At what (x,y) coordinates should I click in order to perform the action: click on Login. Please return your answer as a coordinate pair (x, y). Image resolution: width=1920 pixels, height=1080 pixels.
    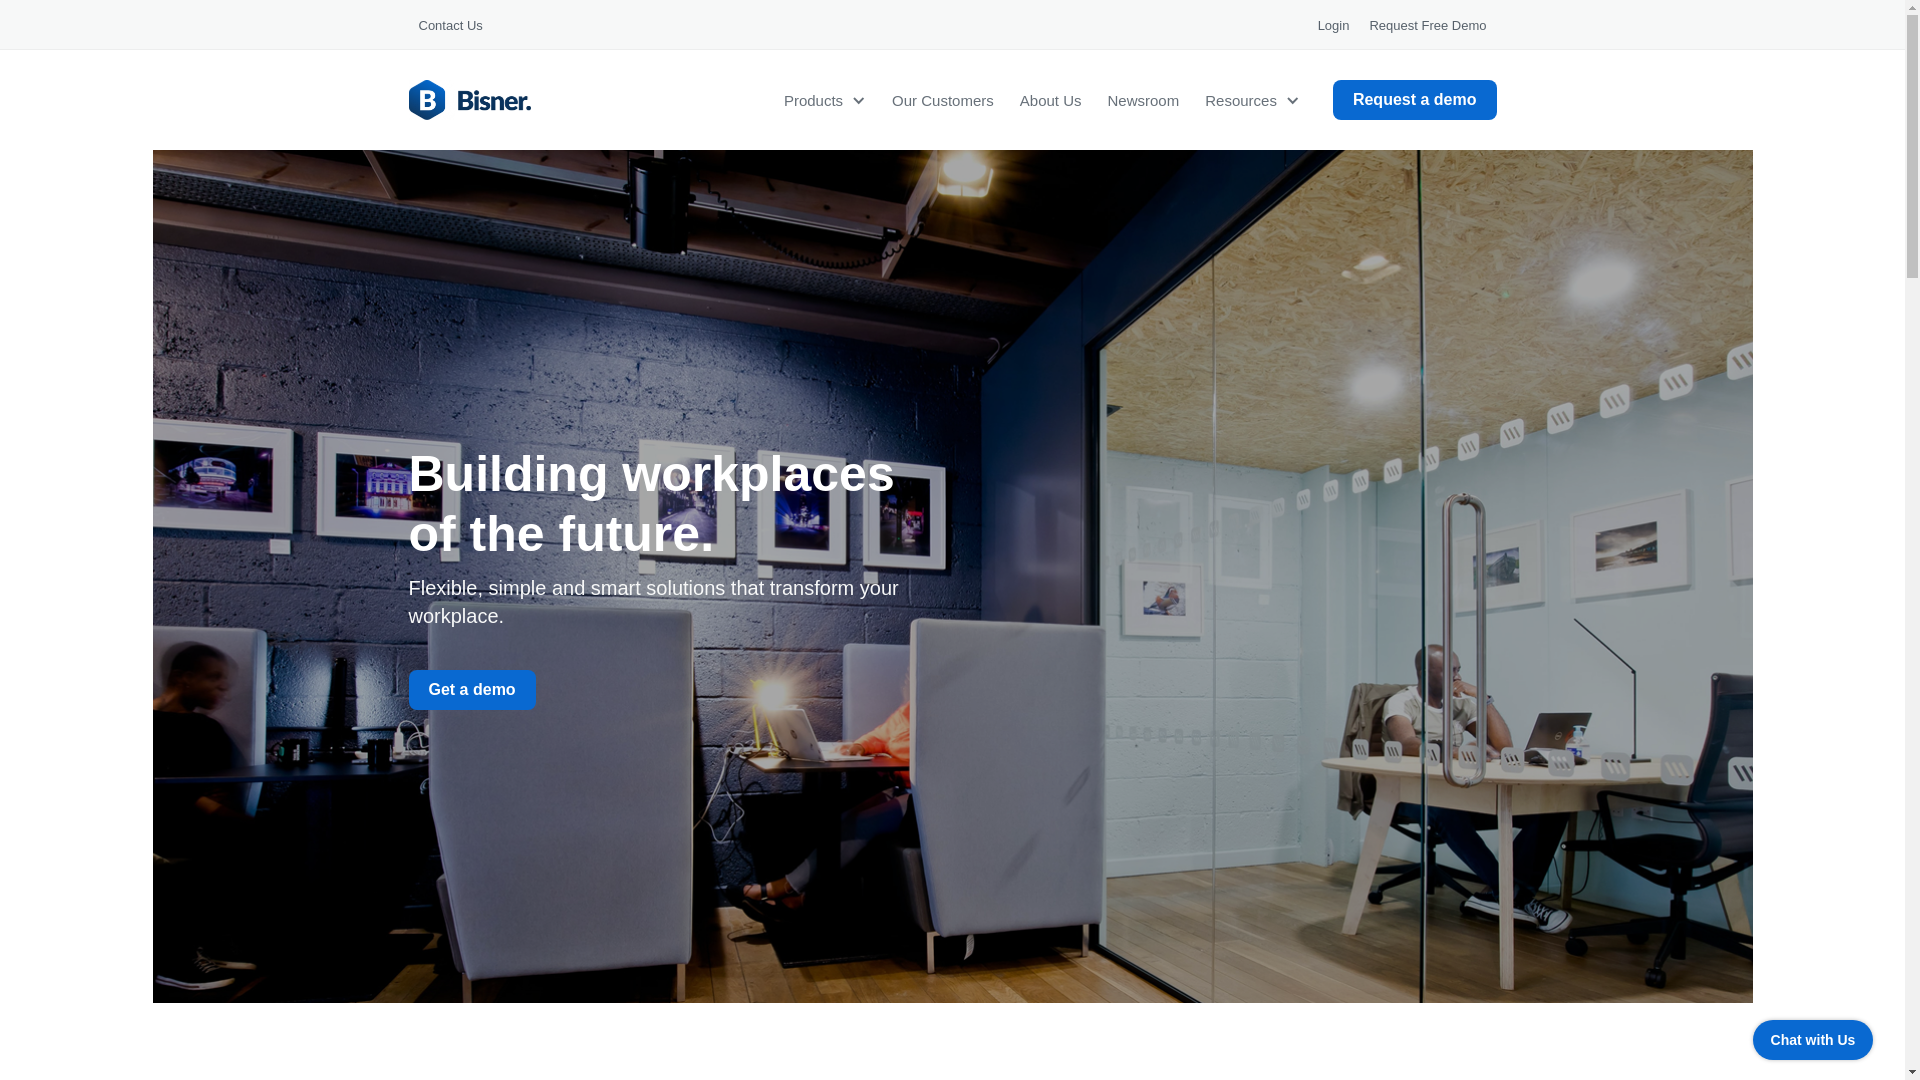
    Looking at the image, I should click on (1333, 24).